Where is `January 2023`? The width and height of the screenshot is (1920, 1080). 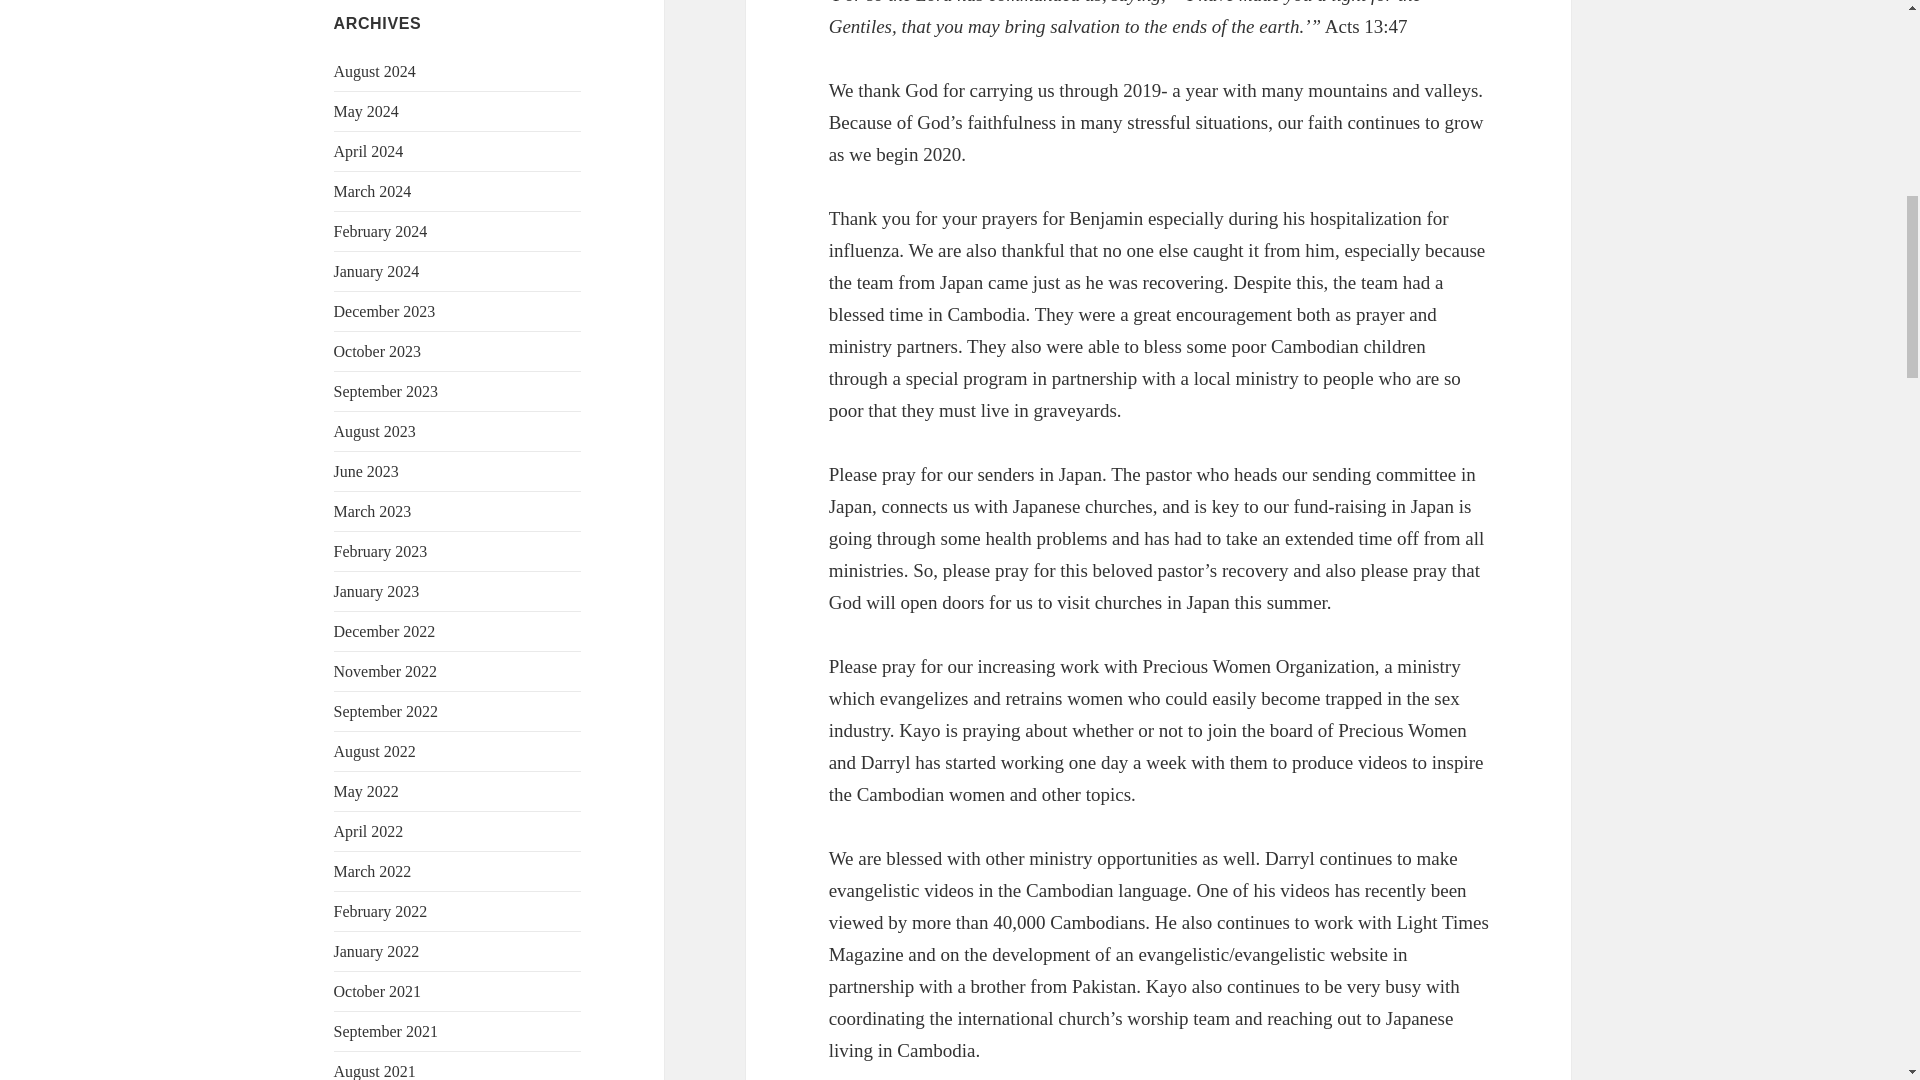
January 2023 is located at coordinates (377, 592).